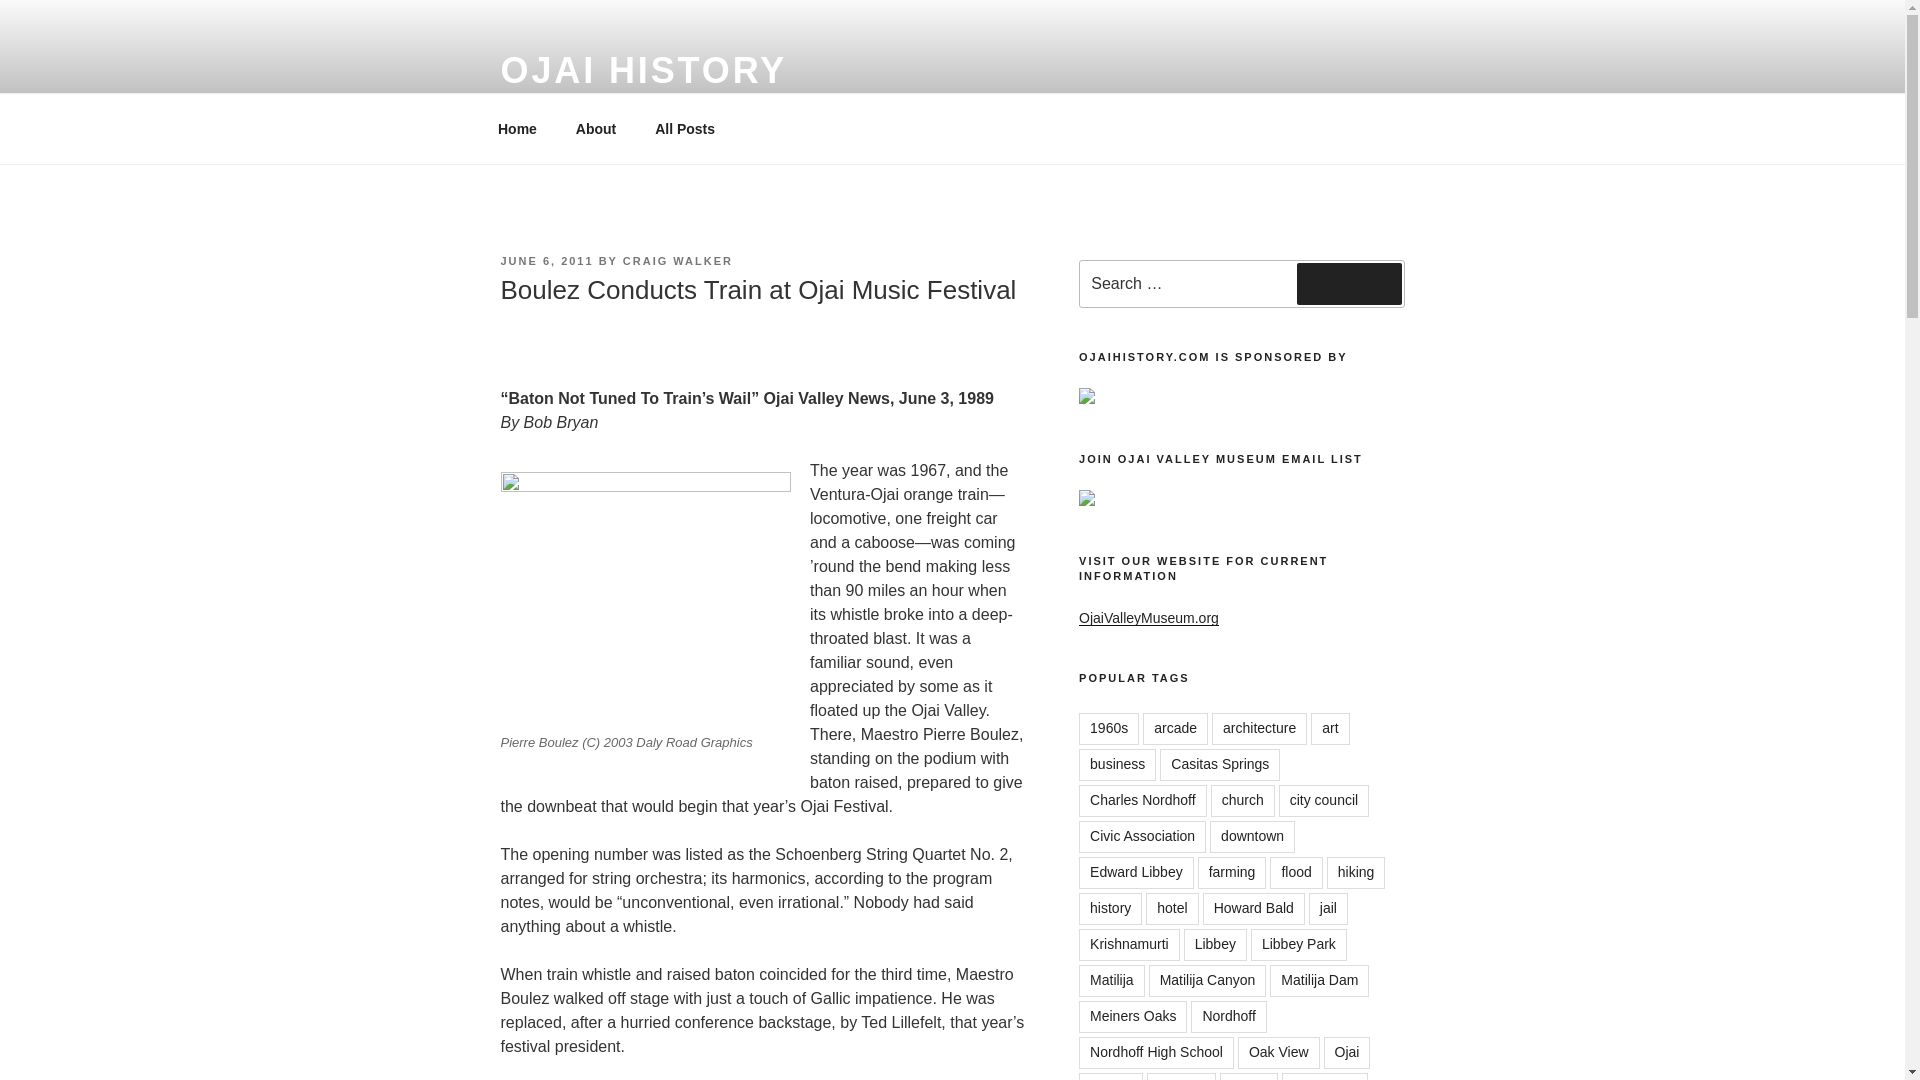  Describe the element at coordinates (596, 128) in the screenshot. I see `About` at that location.